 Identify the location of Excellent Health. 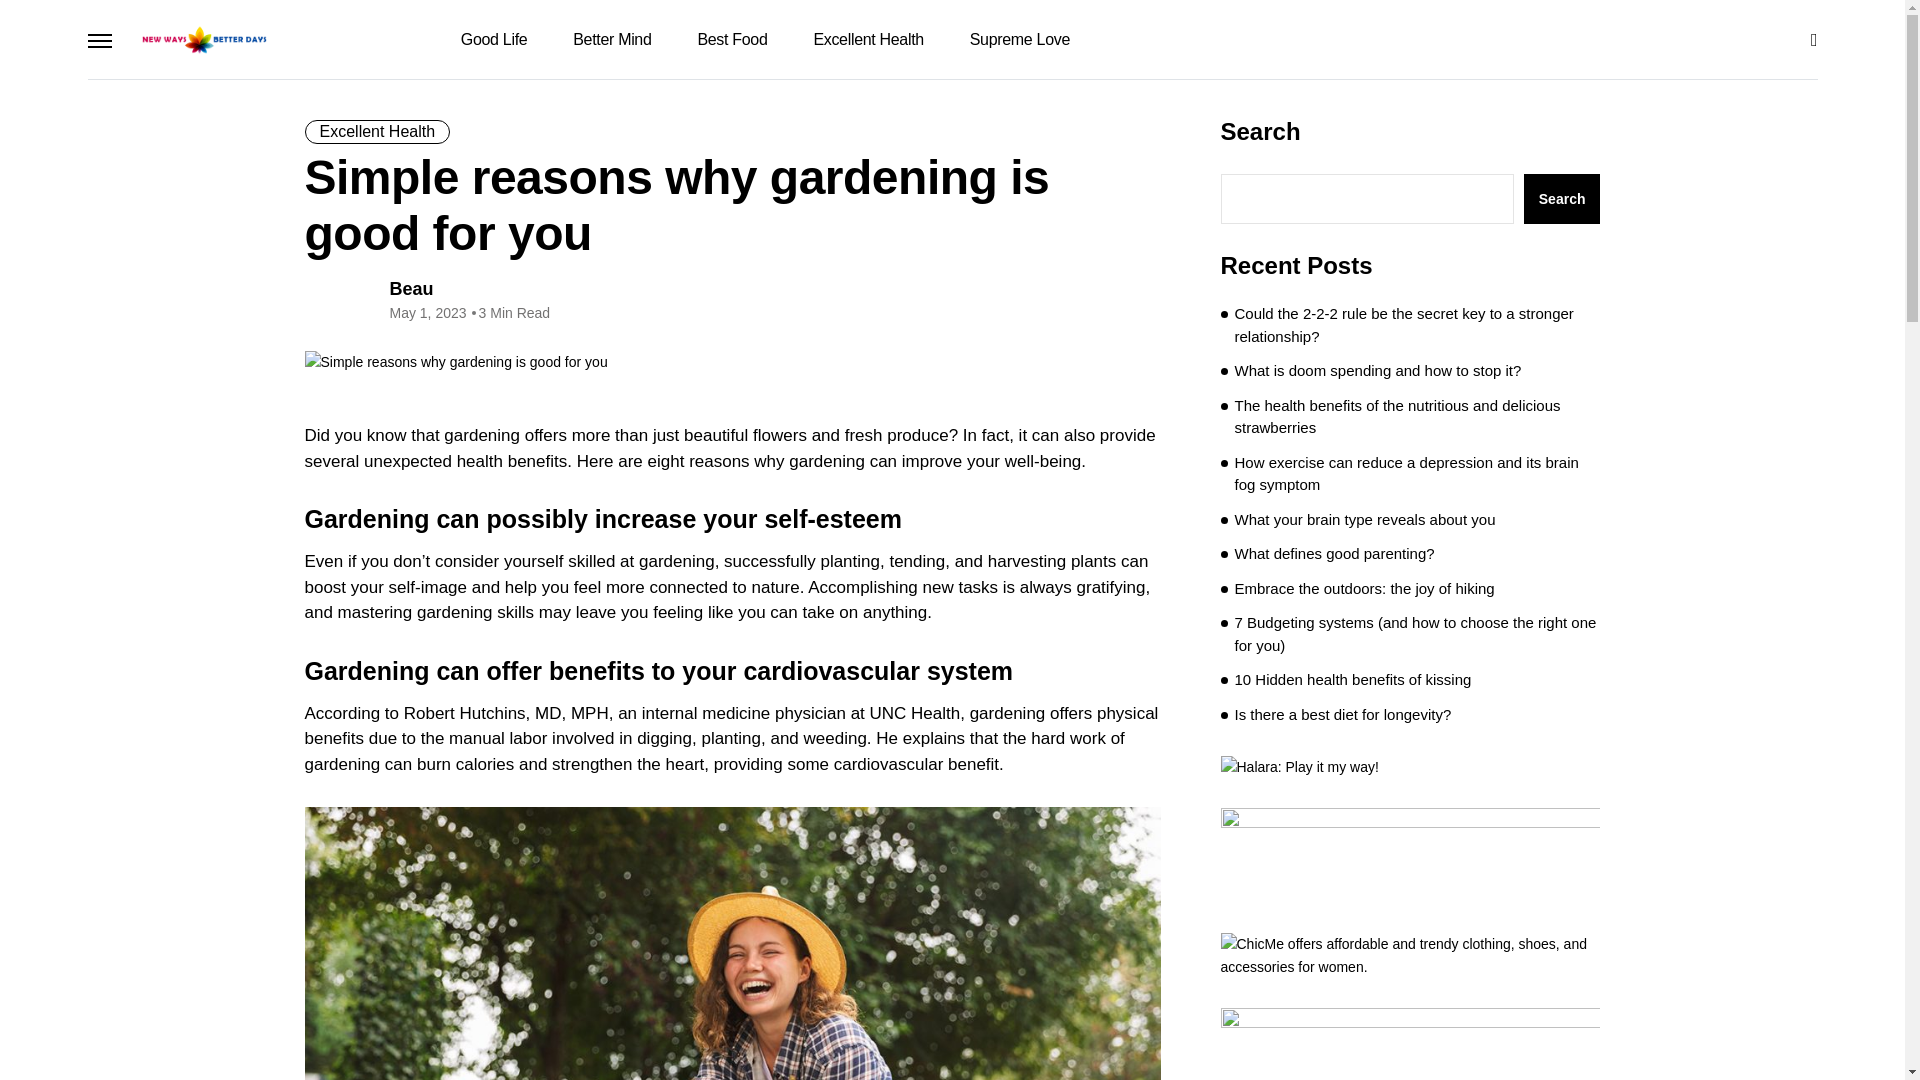
(868, 40).